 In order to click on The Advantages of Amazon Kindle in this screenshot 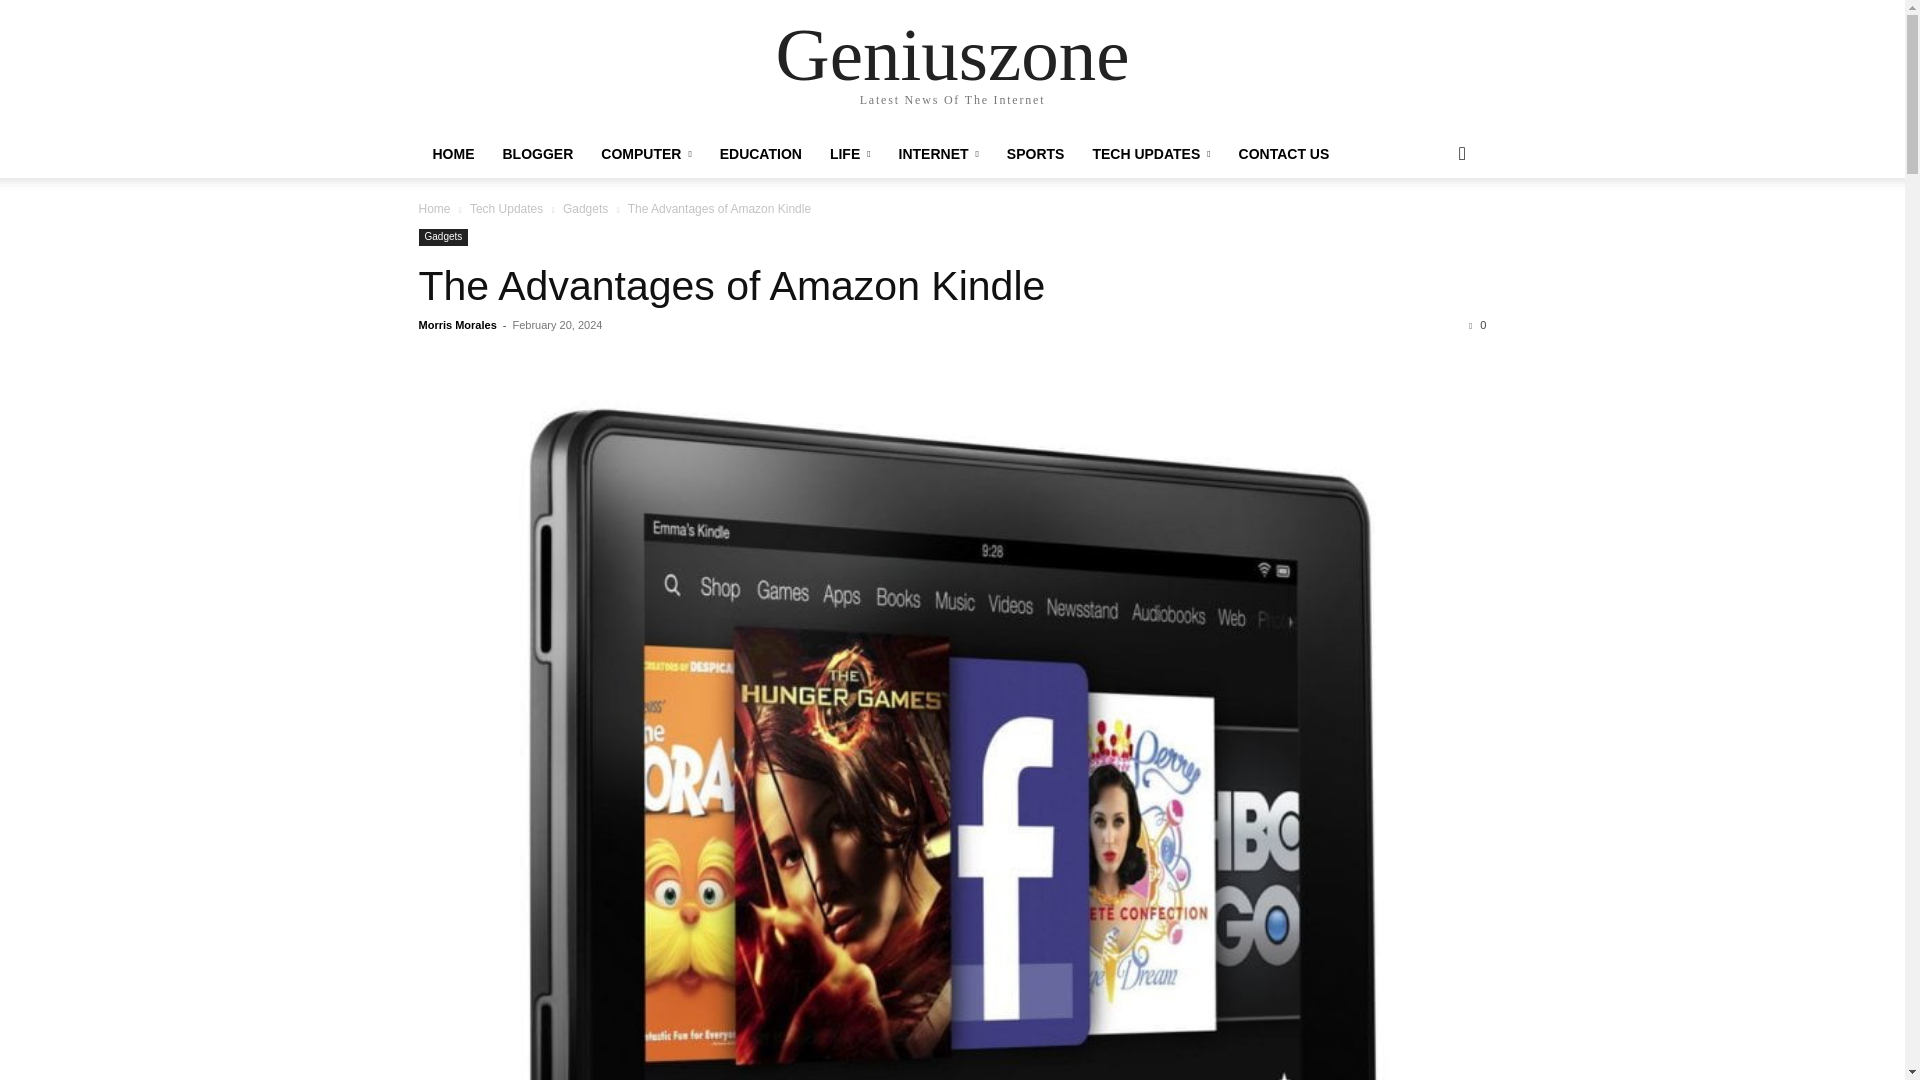, I will do `click(731, 286)`.